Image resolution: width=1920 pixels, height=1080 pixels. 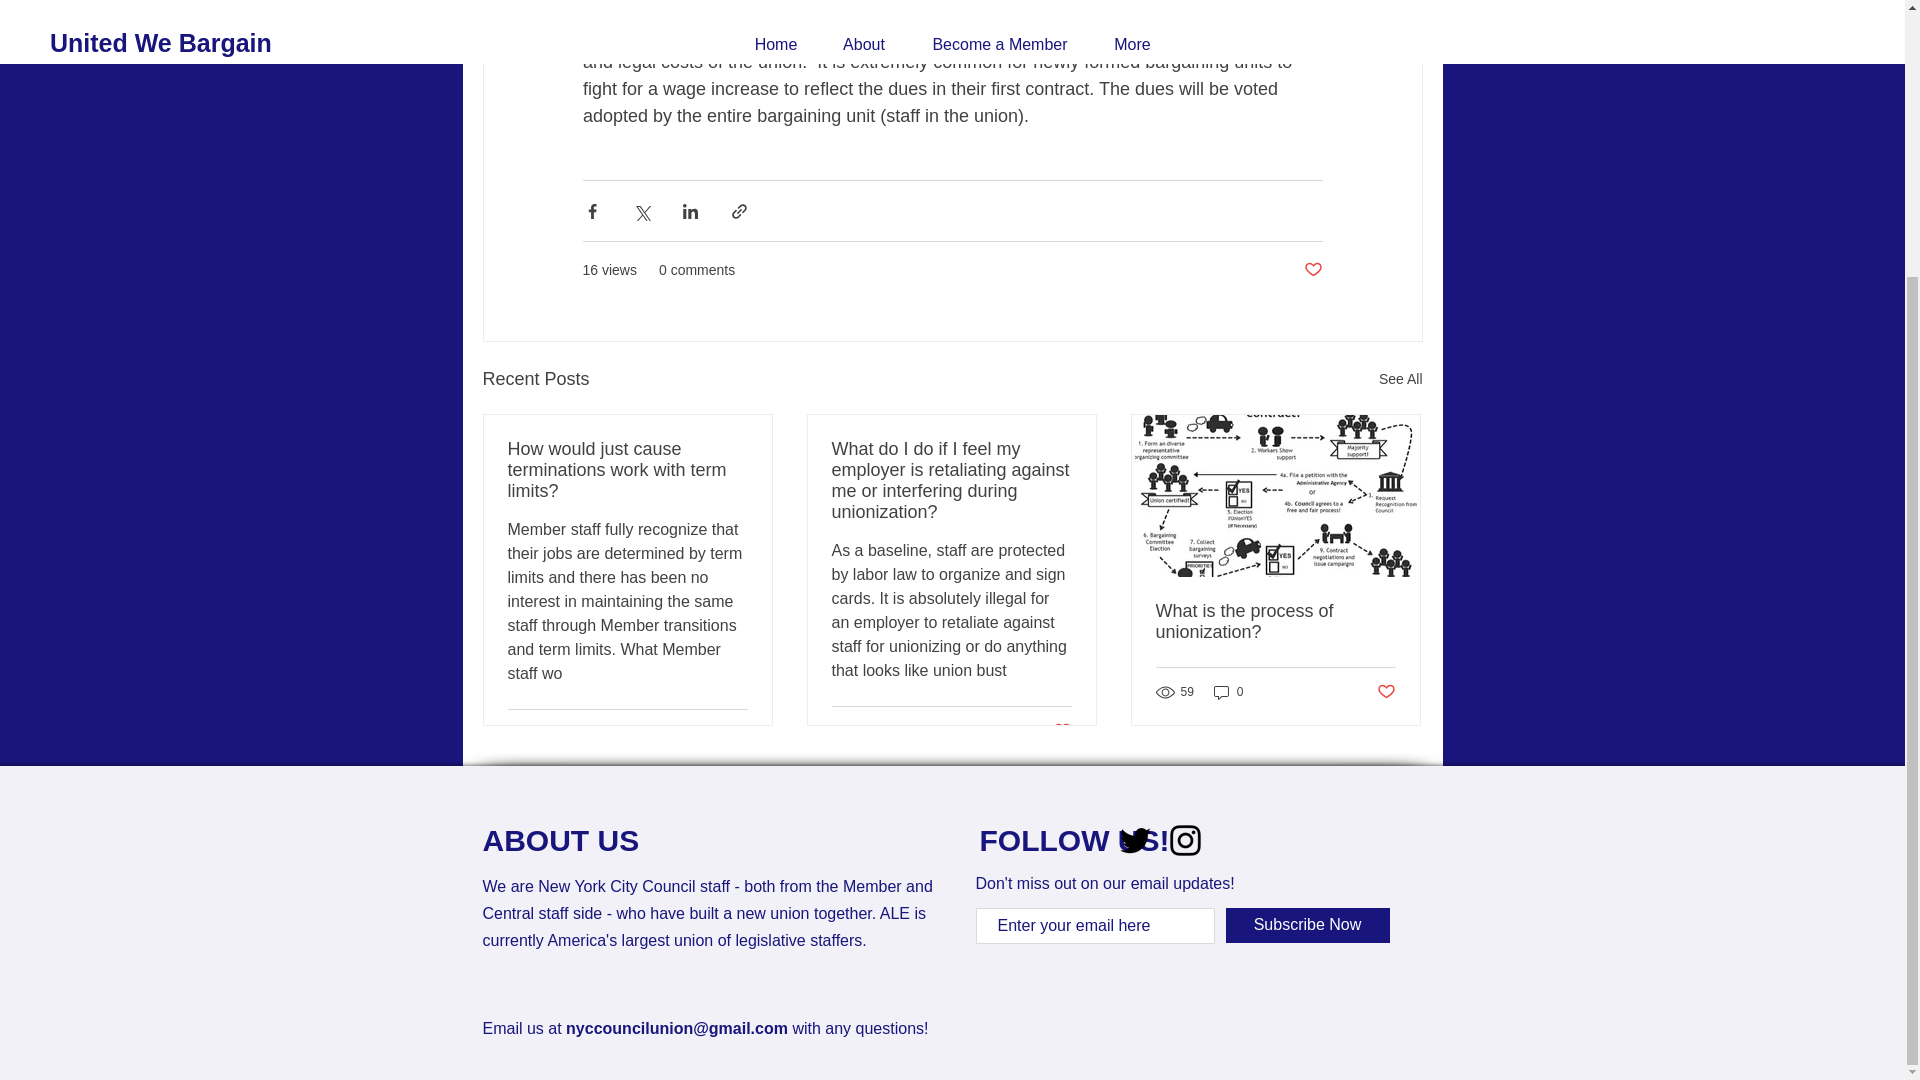 I want to click on What is the process of unionization?, so click(x=1275, y=621).